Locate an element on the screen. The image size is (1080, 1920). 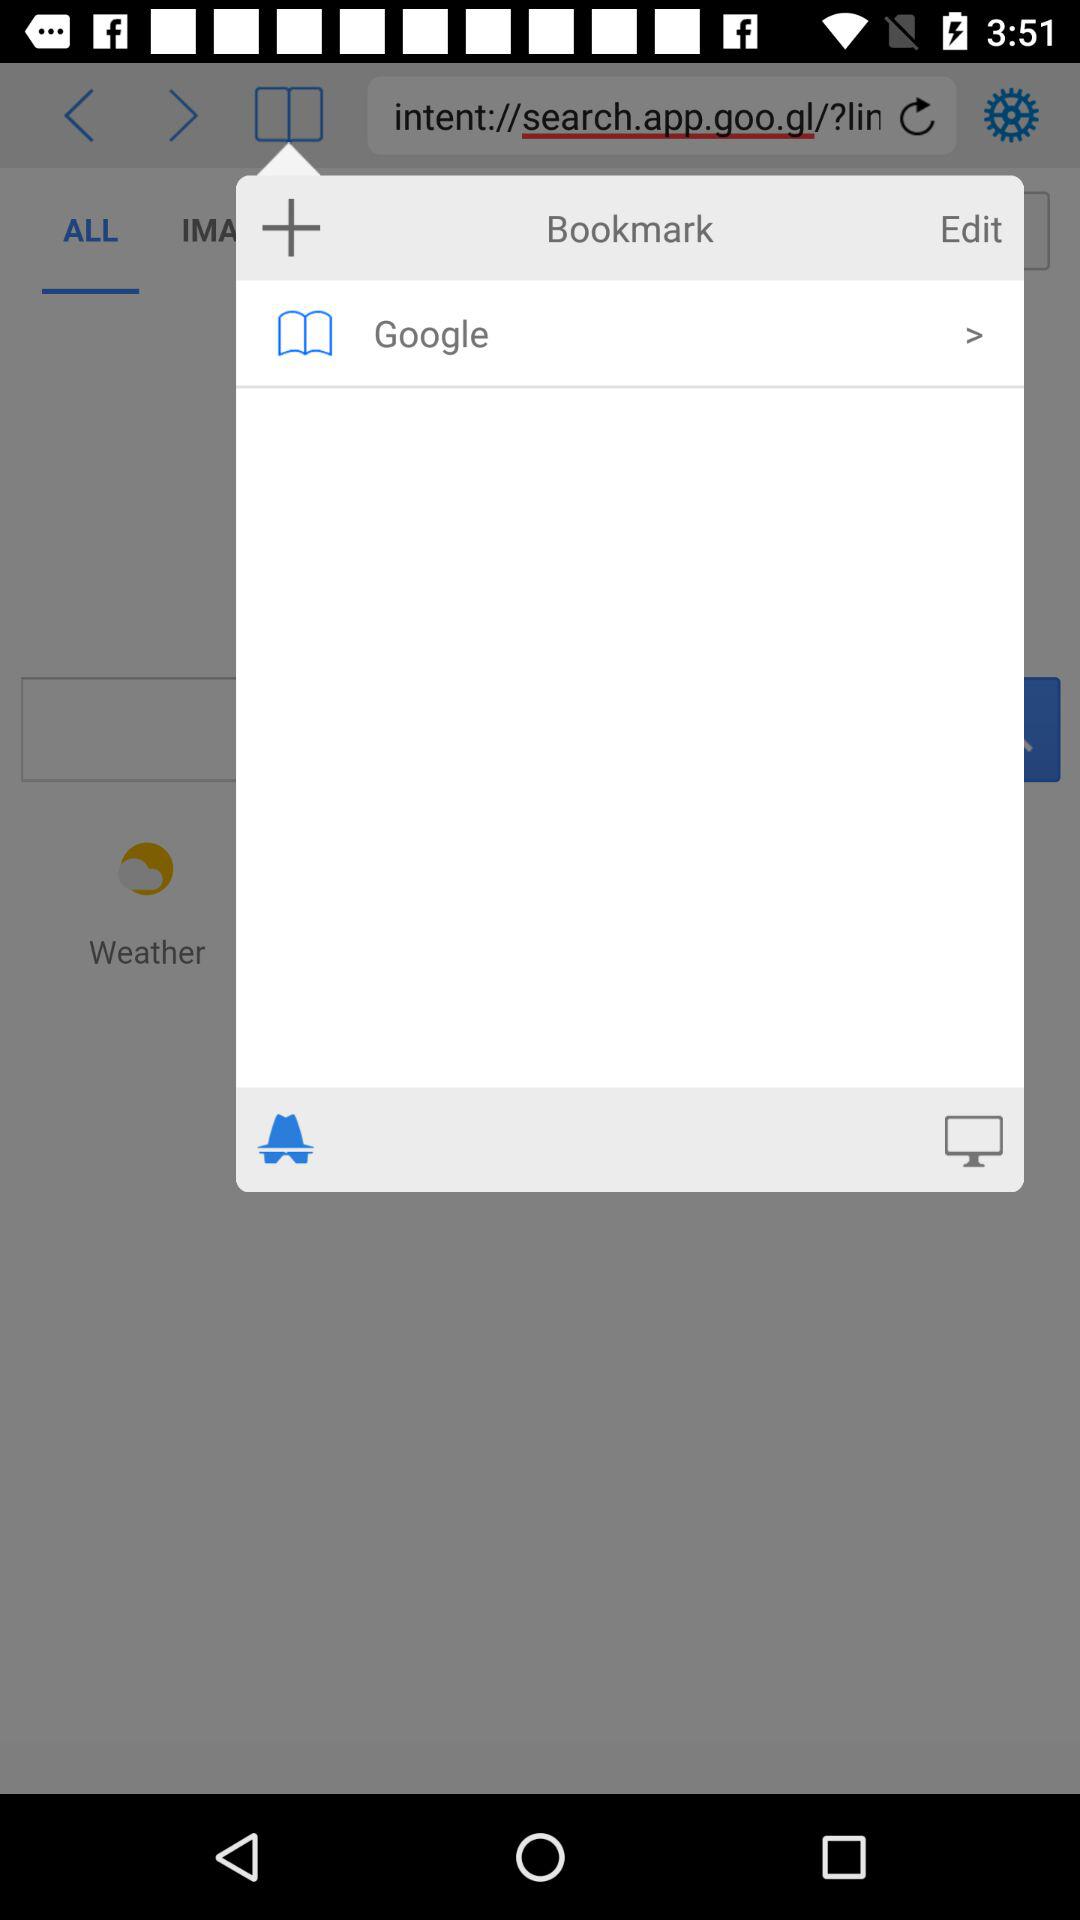
open full screen is located at coordinates (974, 1139).